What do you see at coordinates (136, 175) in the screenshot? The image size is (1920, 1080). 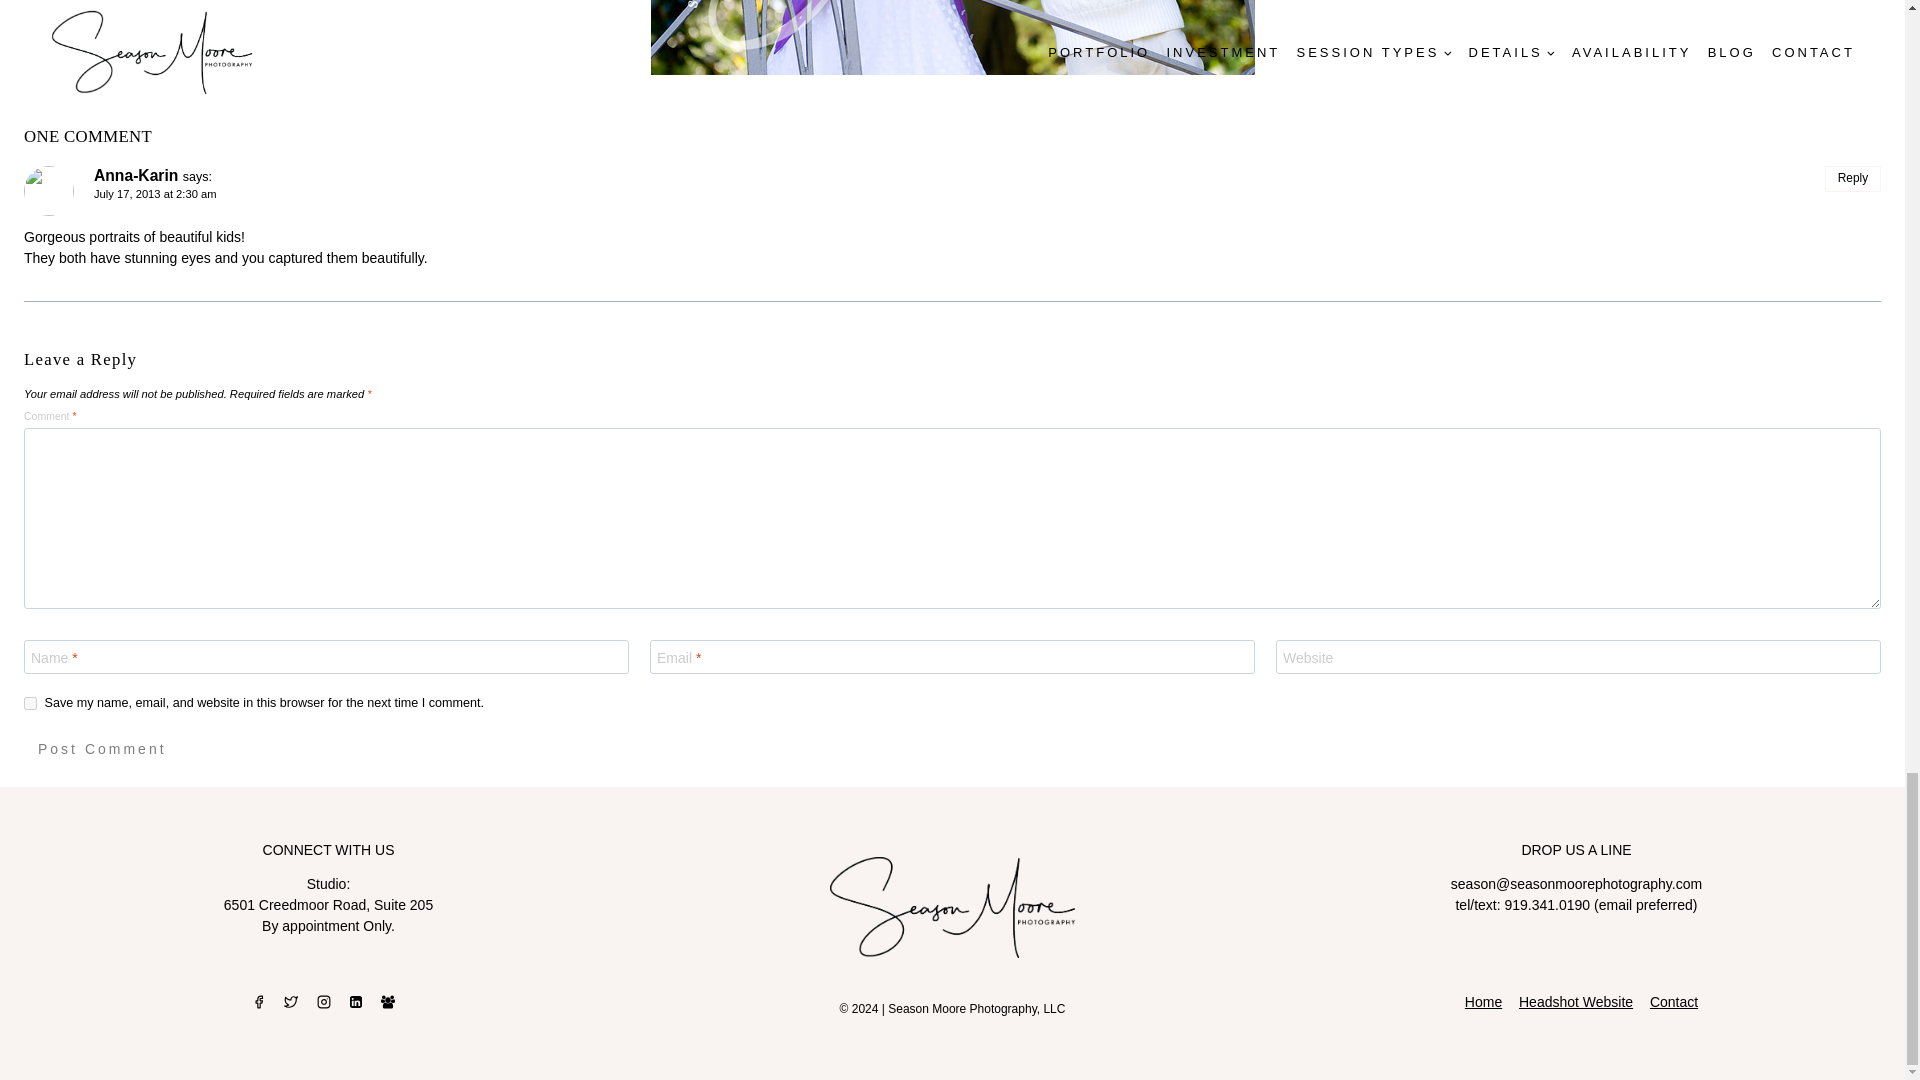 I see `Anna-Karin` at bounding box center [136, 175].